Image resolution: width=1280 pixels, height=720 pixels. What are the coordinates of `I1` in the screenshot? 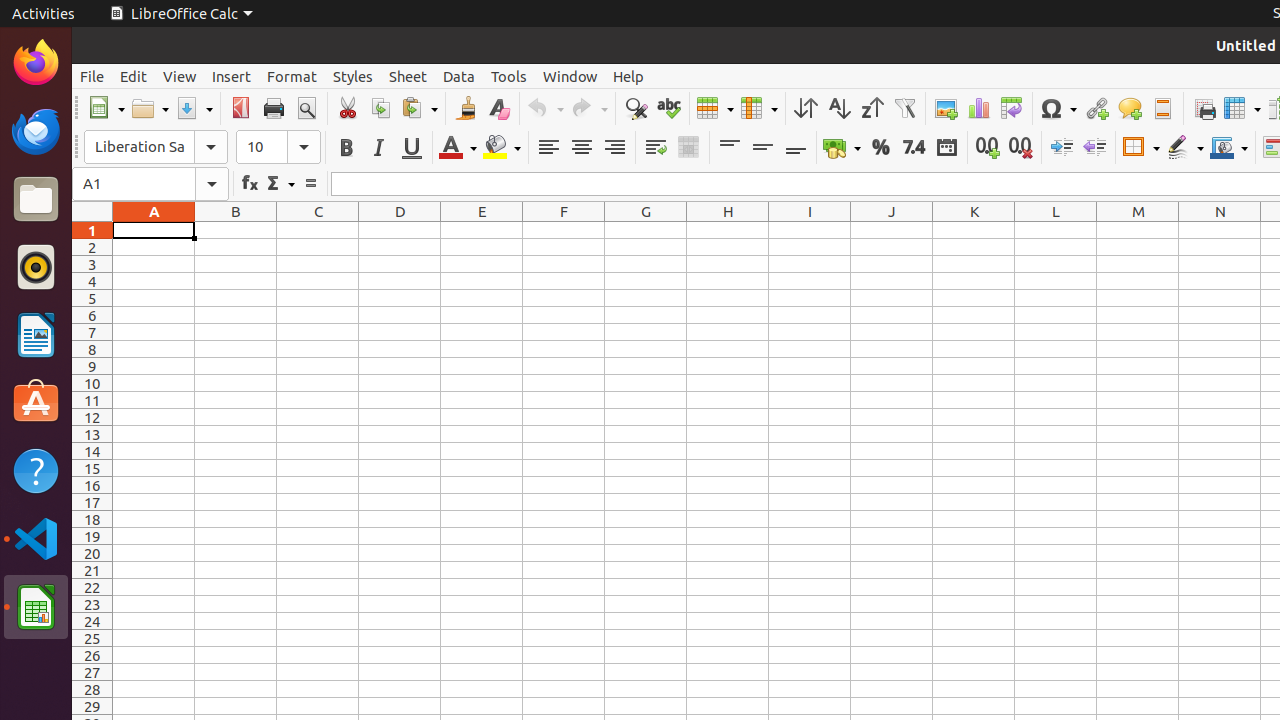 It's located at (810, 230).